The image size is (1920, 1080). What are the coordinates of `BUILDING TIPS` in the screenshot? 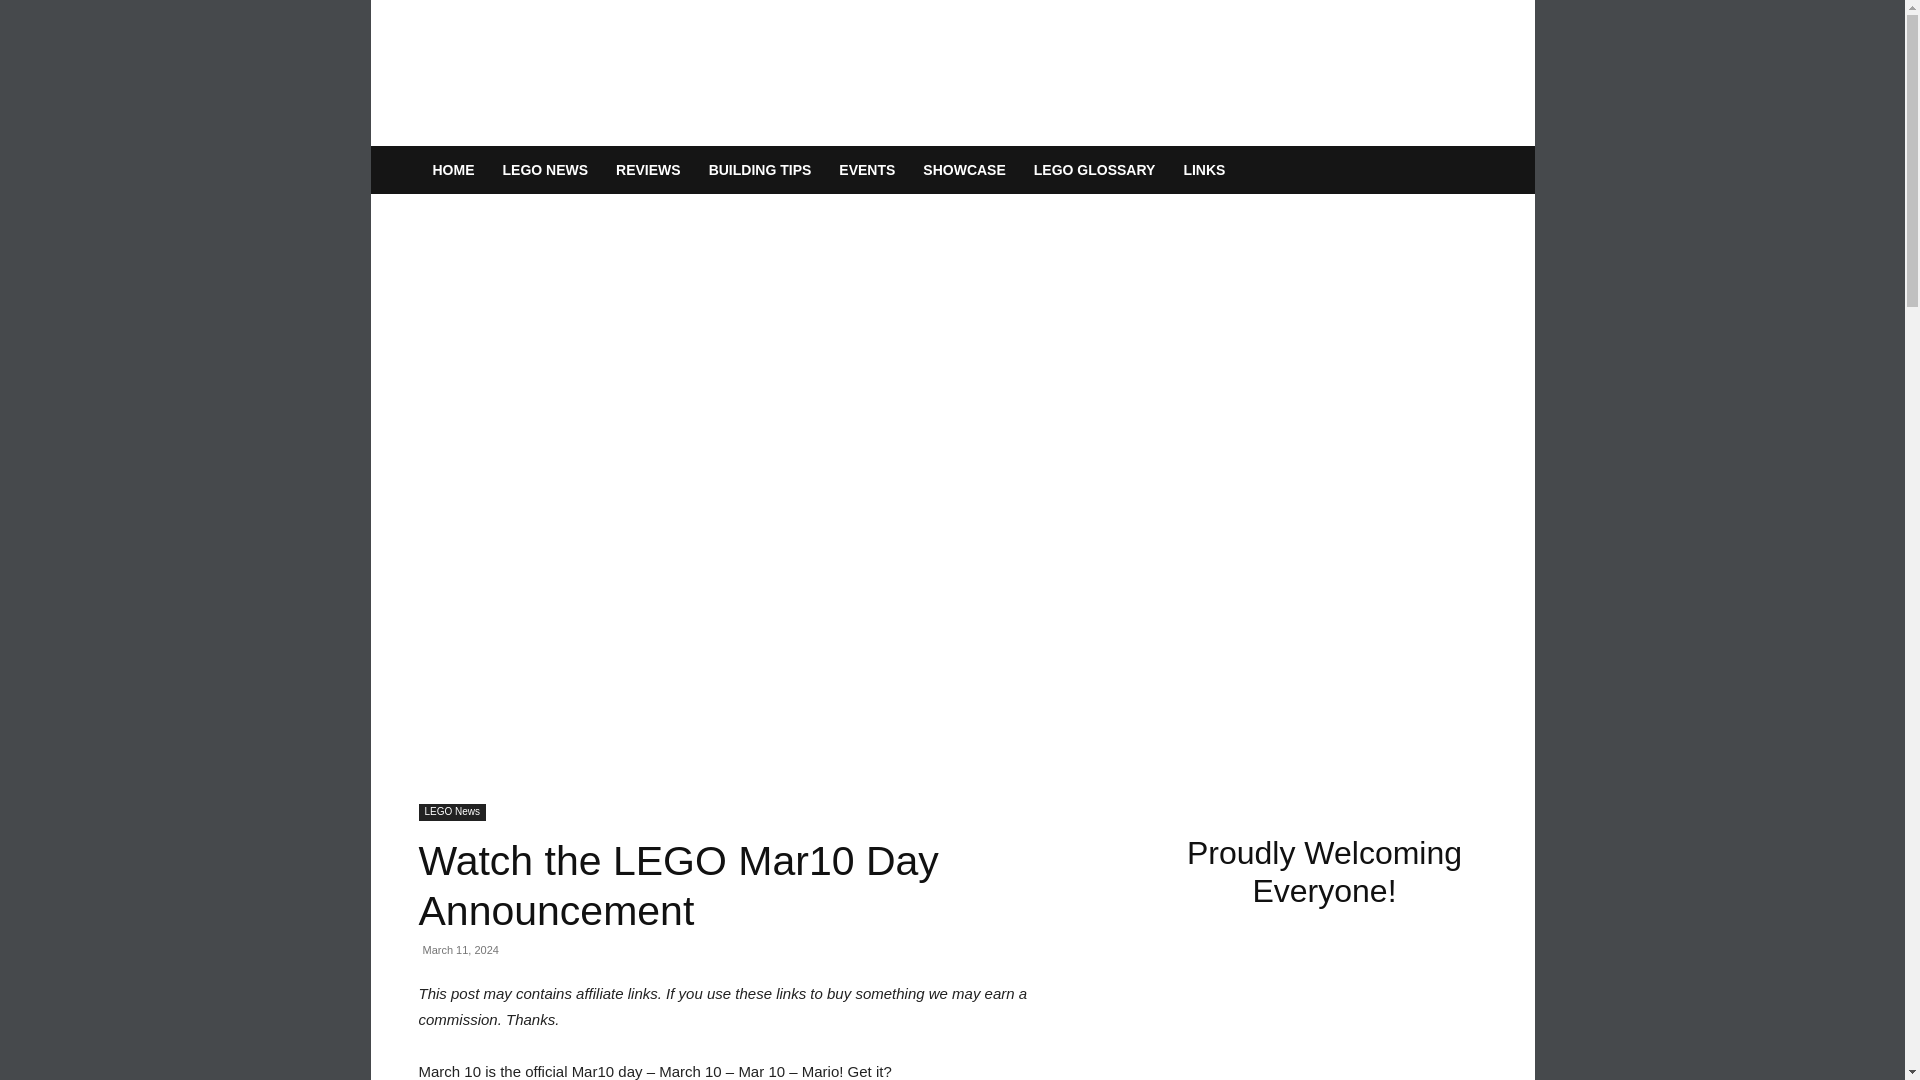 It's located at (760, 170).